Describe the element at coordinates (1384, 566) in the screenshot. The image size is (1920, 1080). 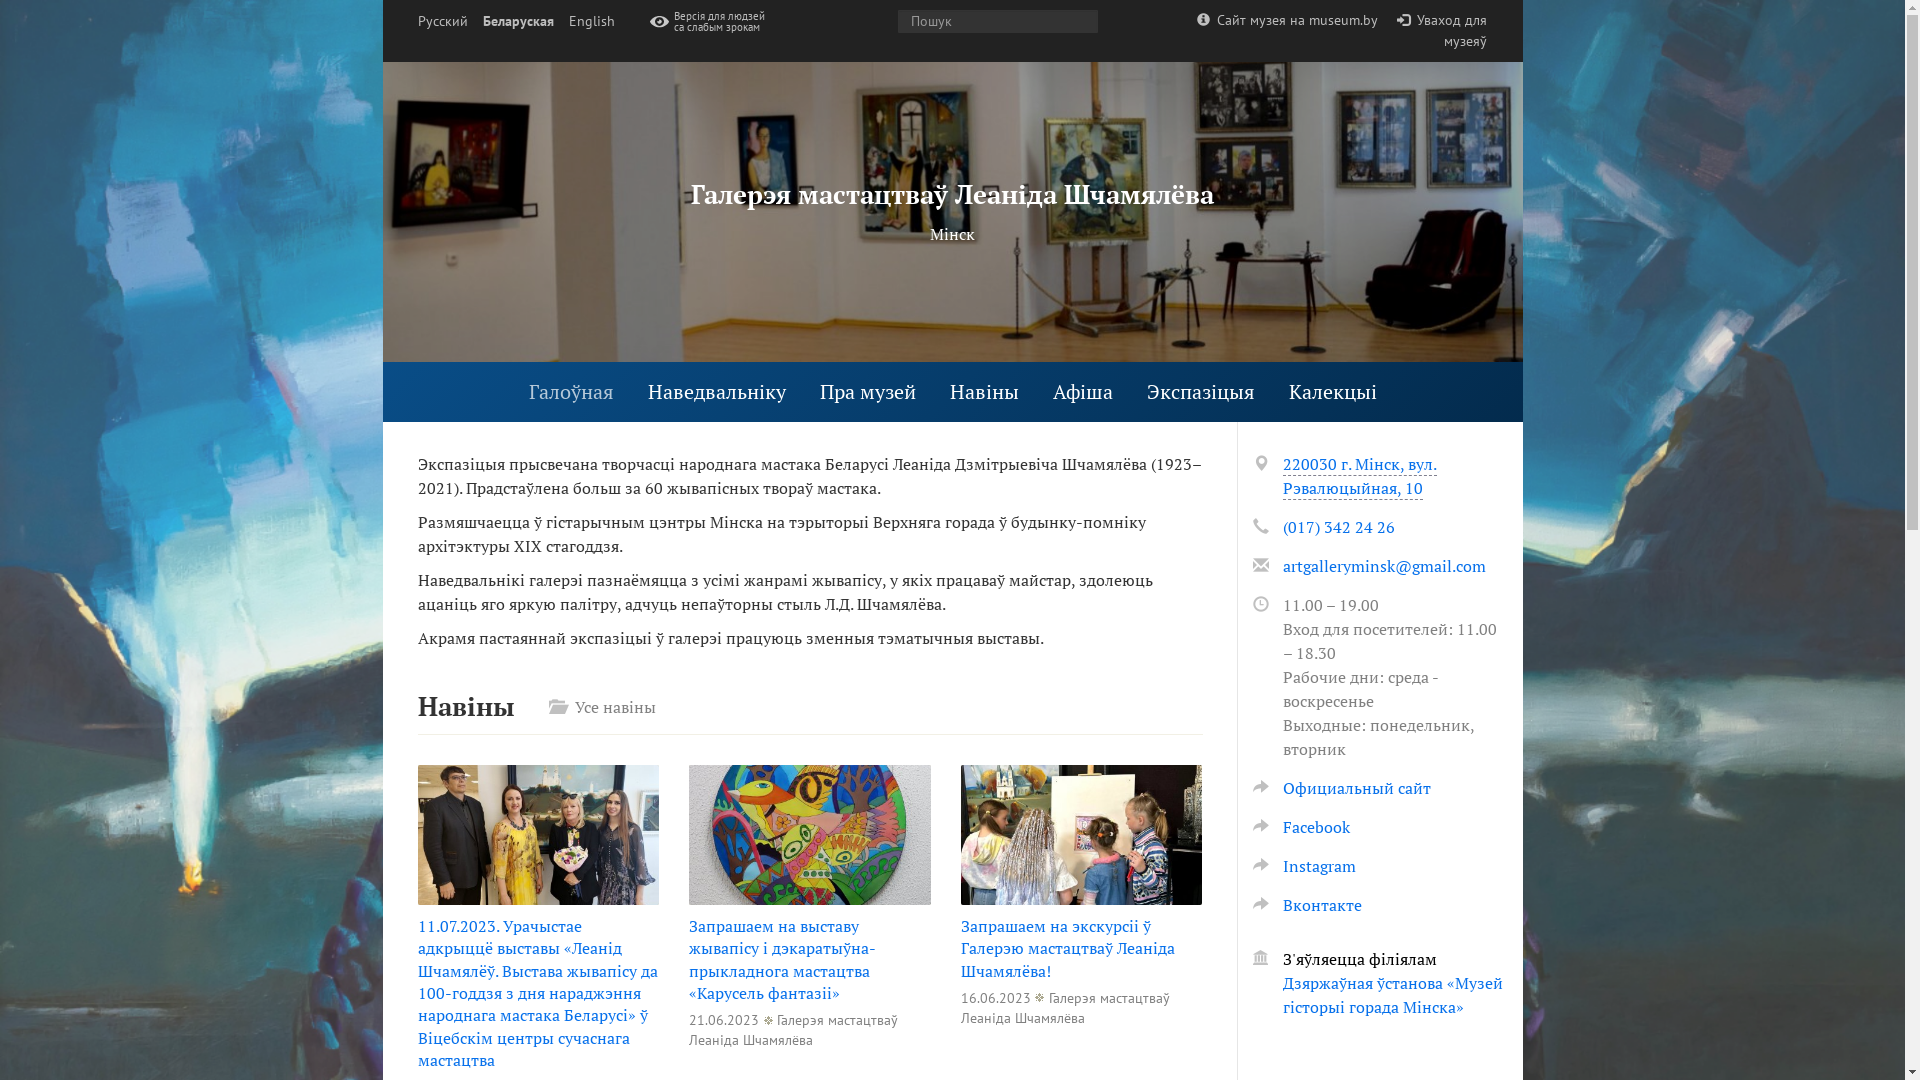
I see `artgalleryminsk@gmail.com` at that location.